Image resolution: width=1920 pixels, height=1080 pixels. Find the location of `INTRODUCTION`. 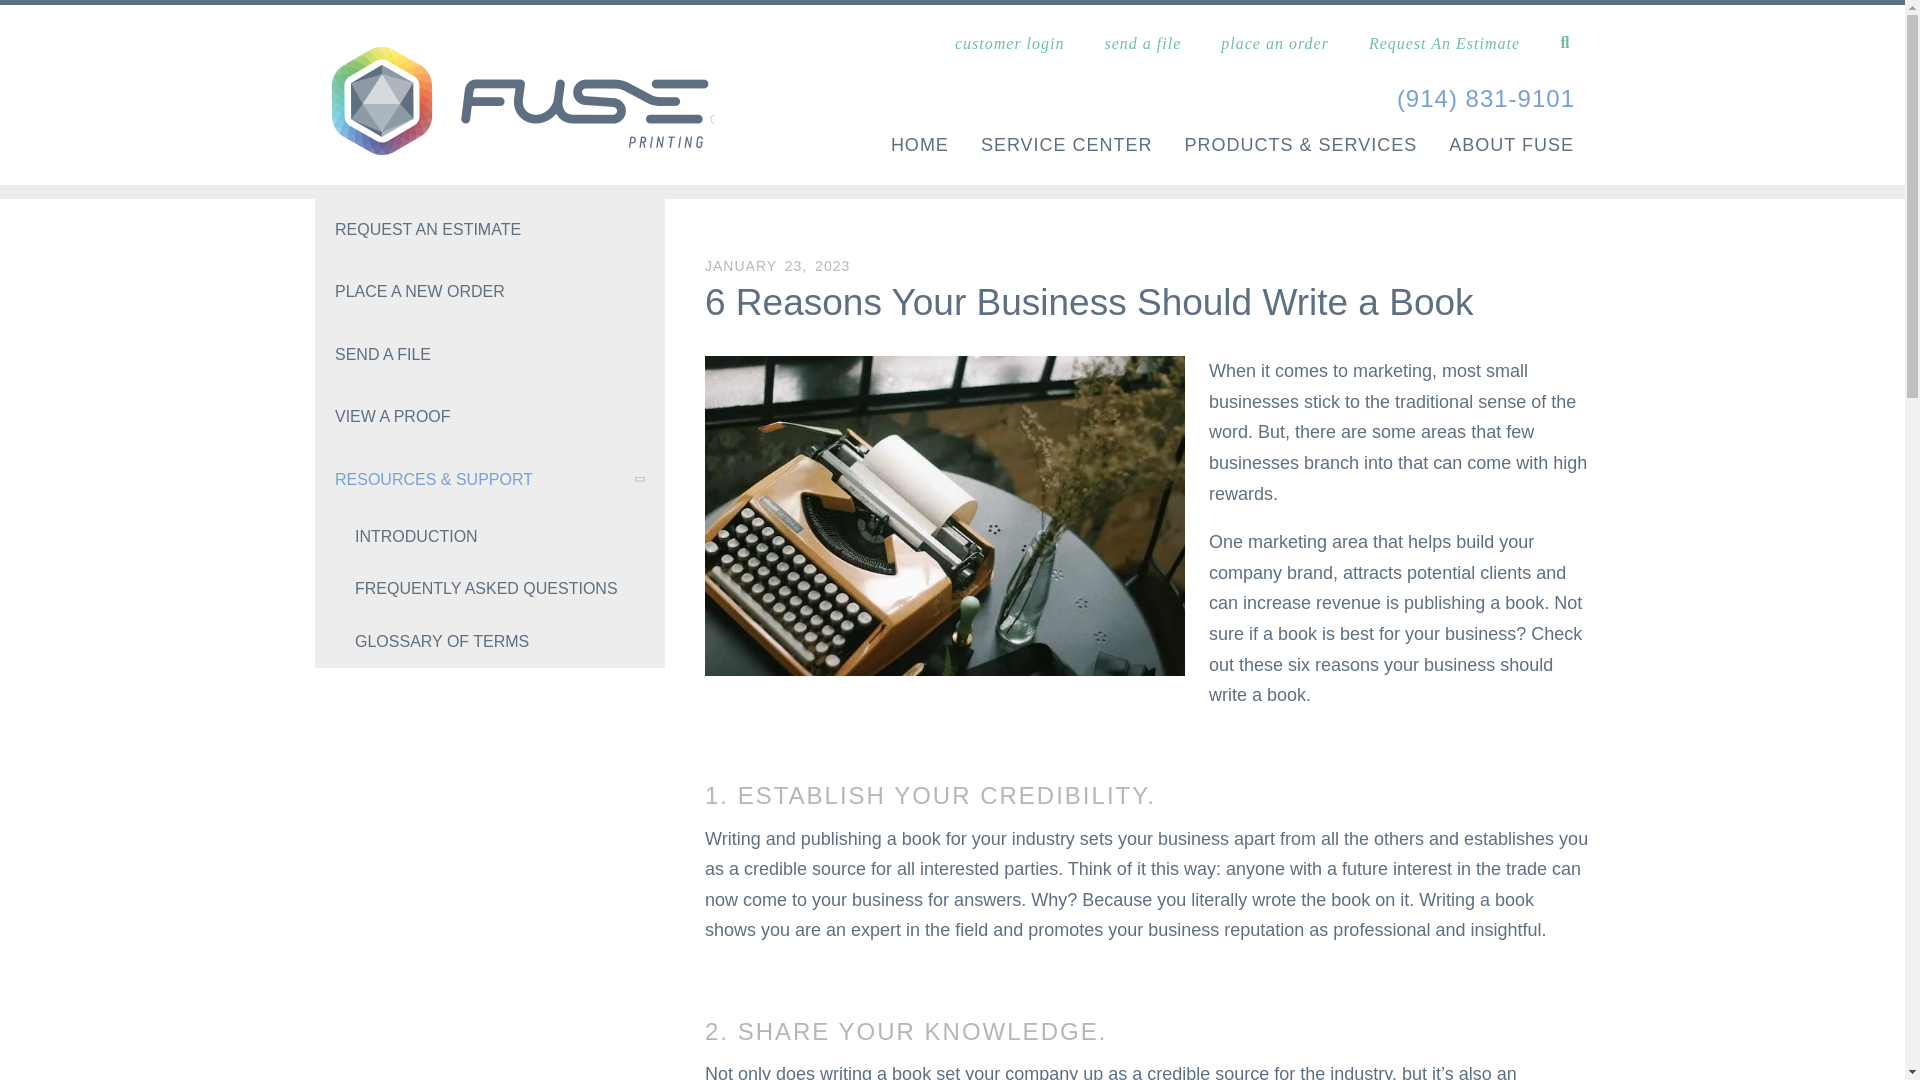

INTRODUCTION is located at coordinates (489, 536).